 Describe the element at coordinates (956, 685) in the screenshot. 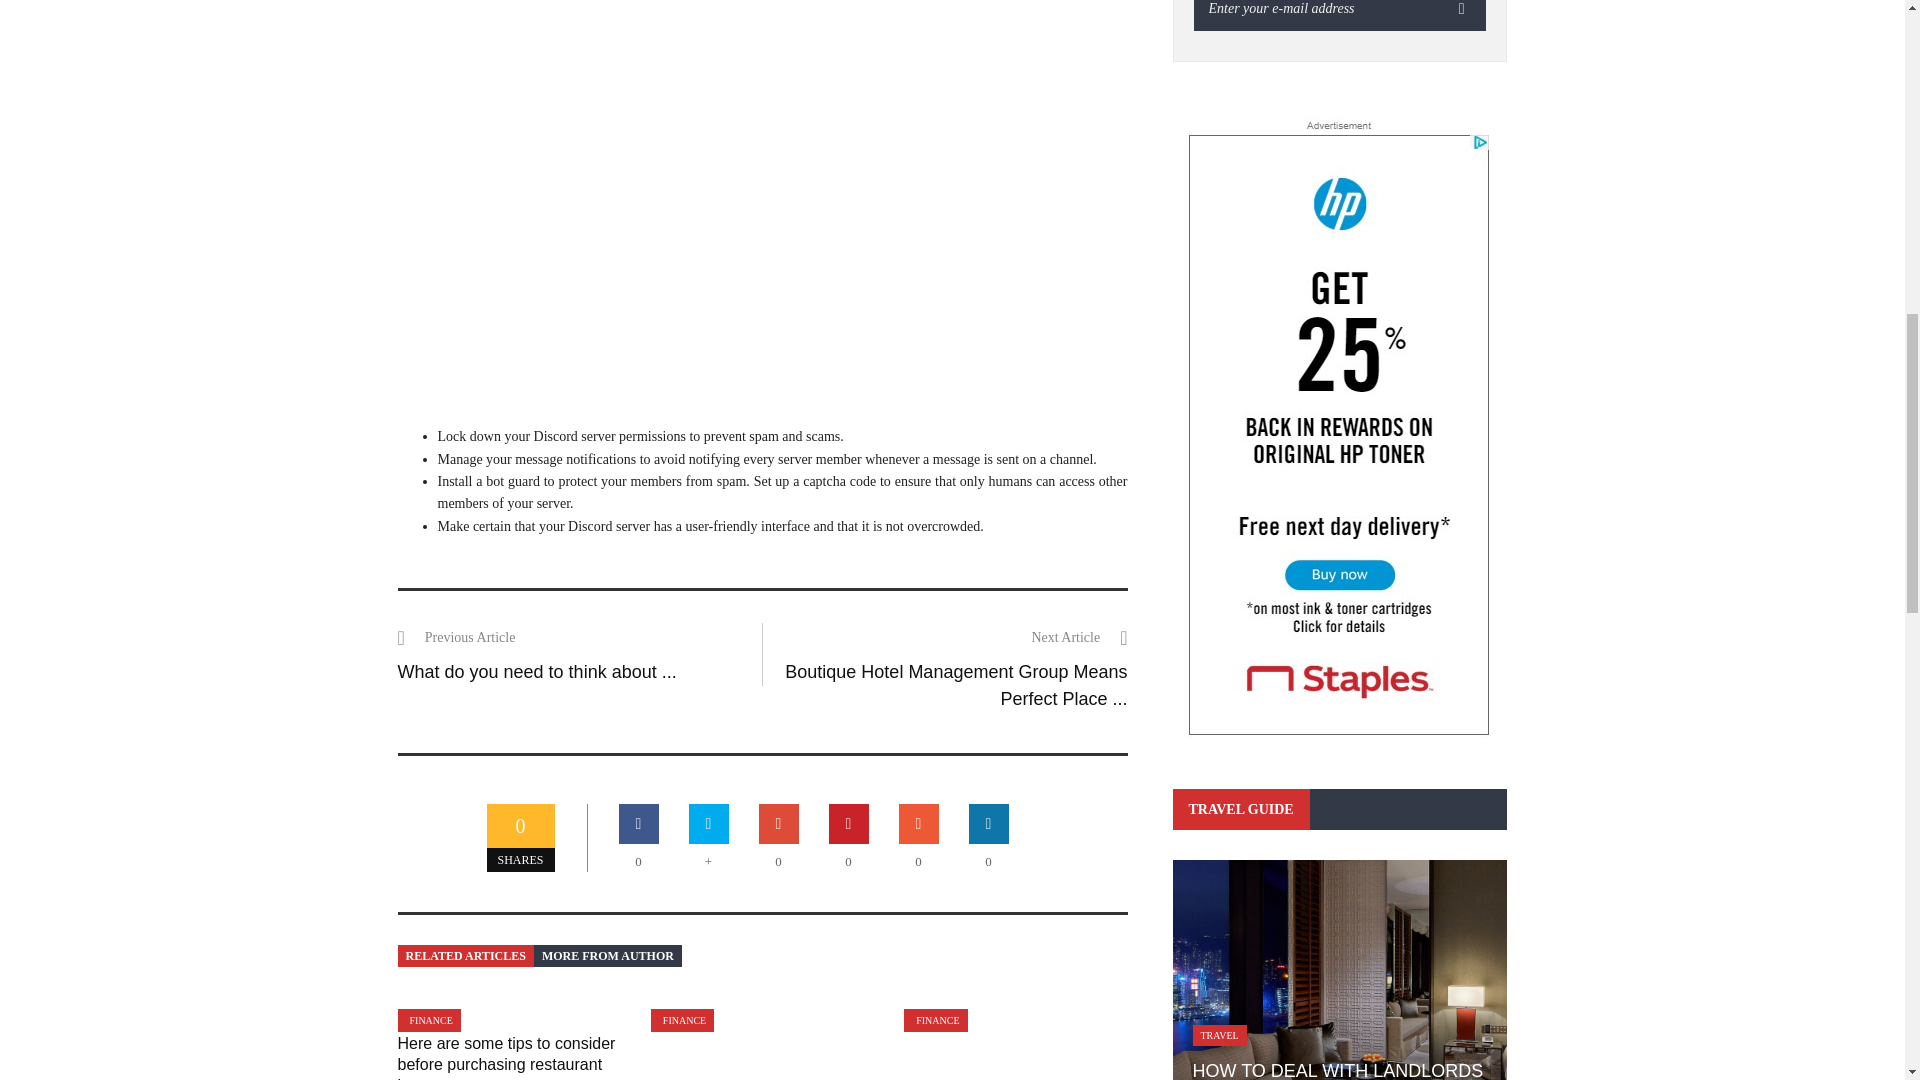

I see `Boutique Hotel Management Group Means Perfect Place ...` at that location.